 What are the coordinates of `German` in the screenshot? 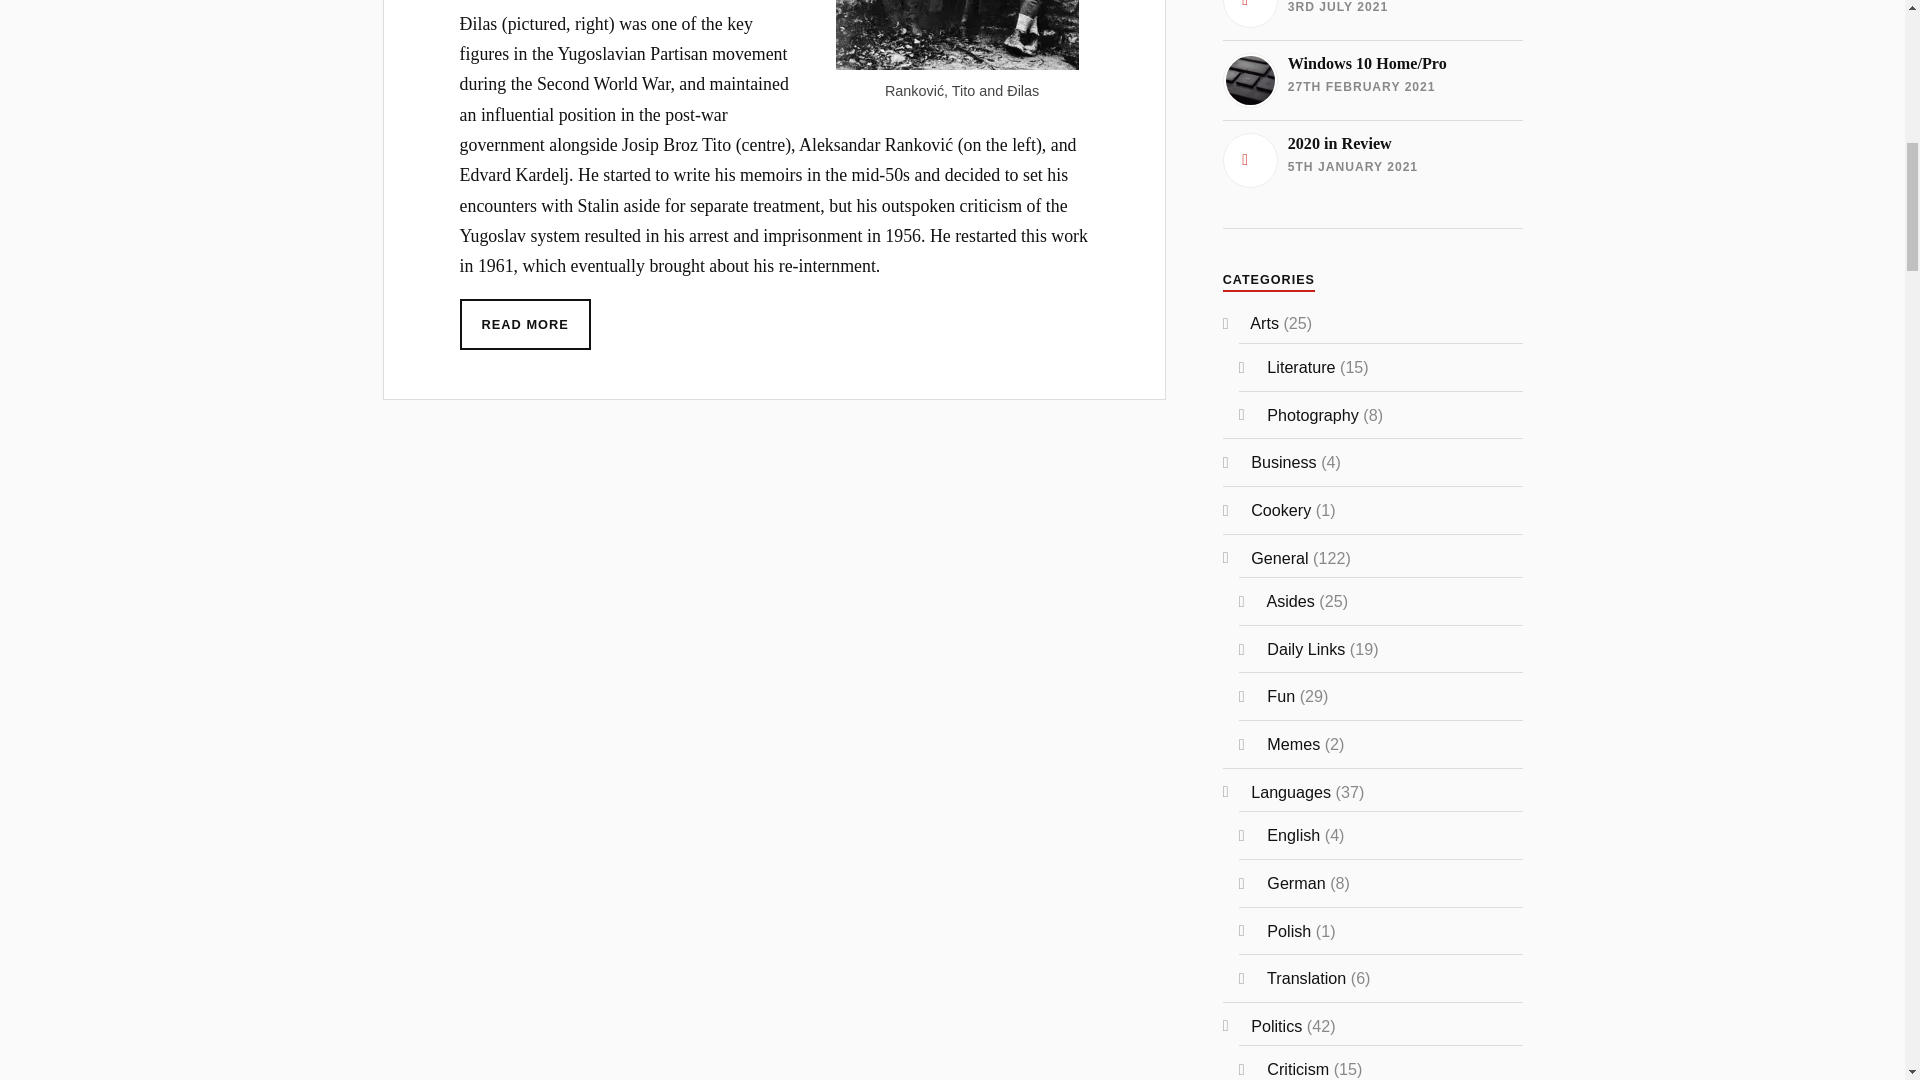 It's located at (1296, 882).